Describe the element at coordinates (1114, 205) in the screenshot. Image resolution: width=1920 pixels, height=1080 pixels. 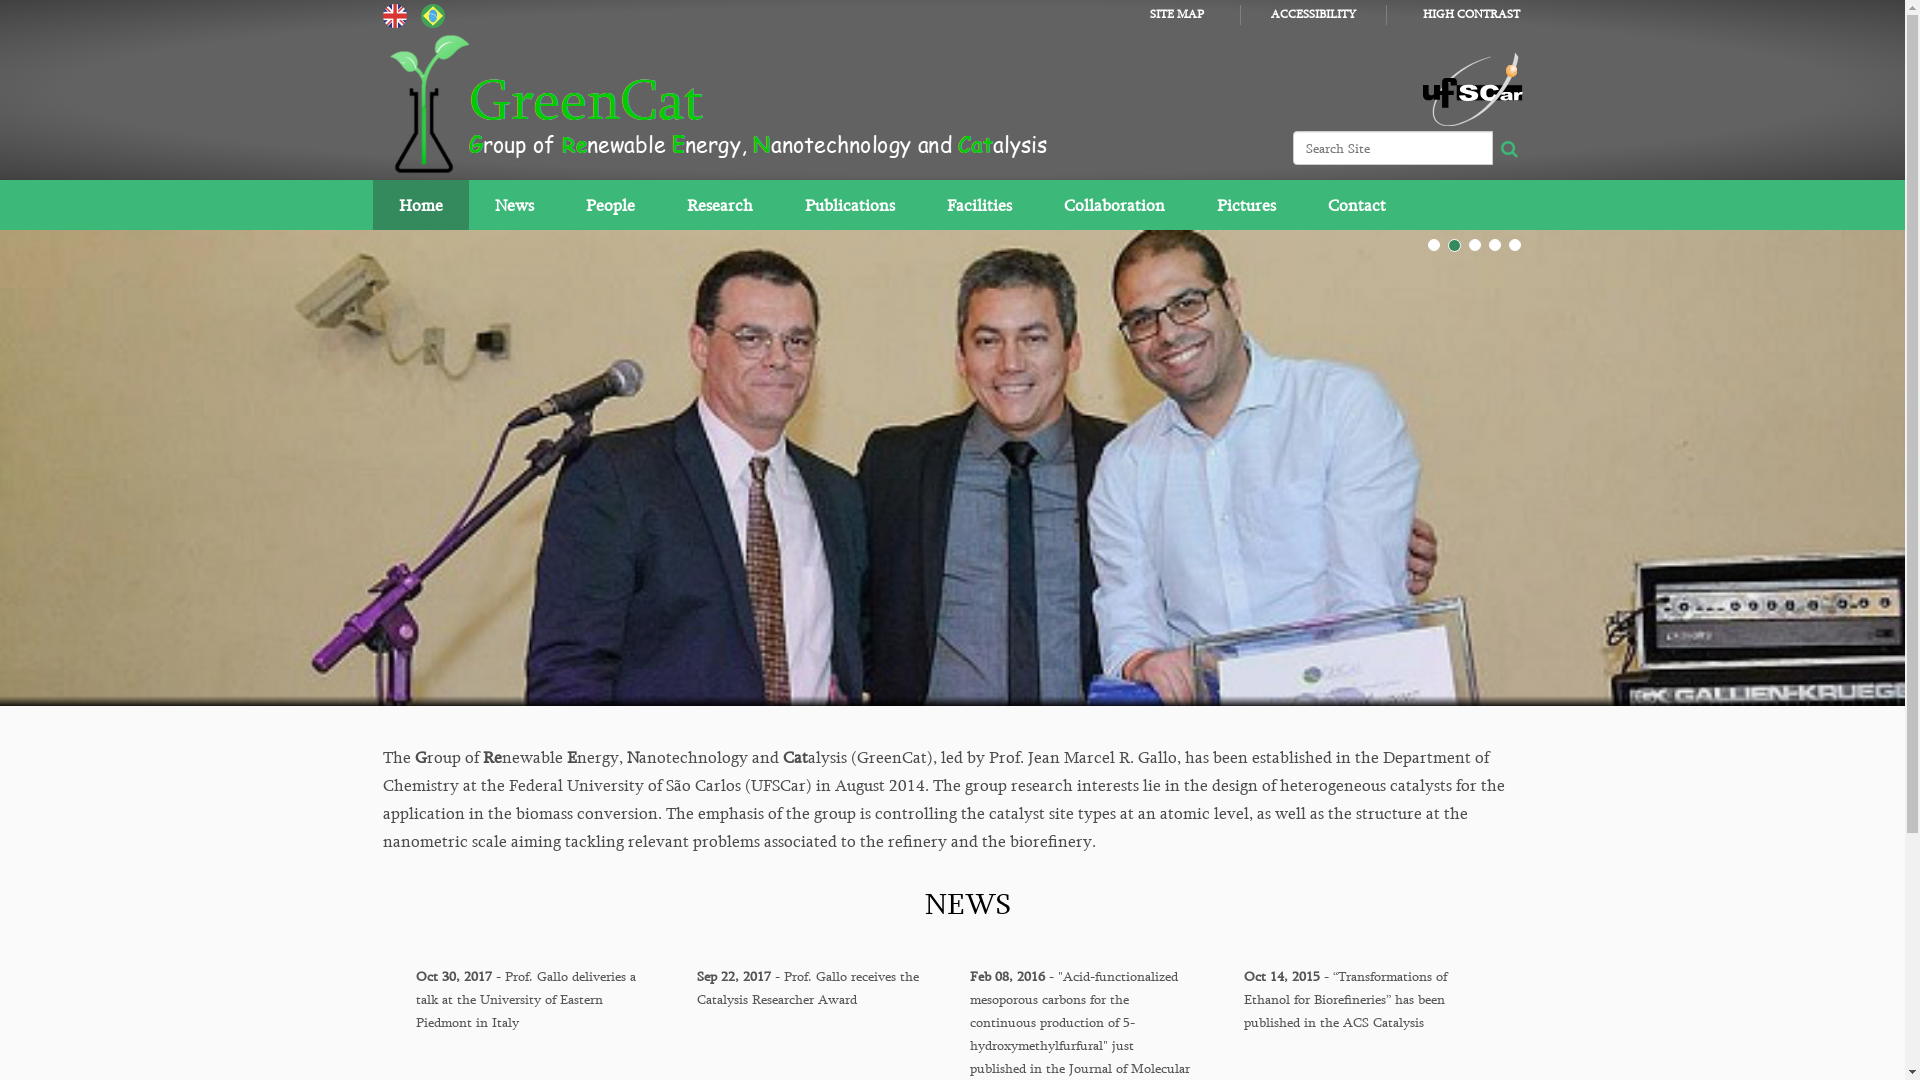
I see `Collaboration` at that location.